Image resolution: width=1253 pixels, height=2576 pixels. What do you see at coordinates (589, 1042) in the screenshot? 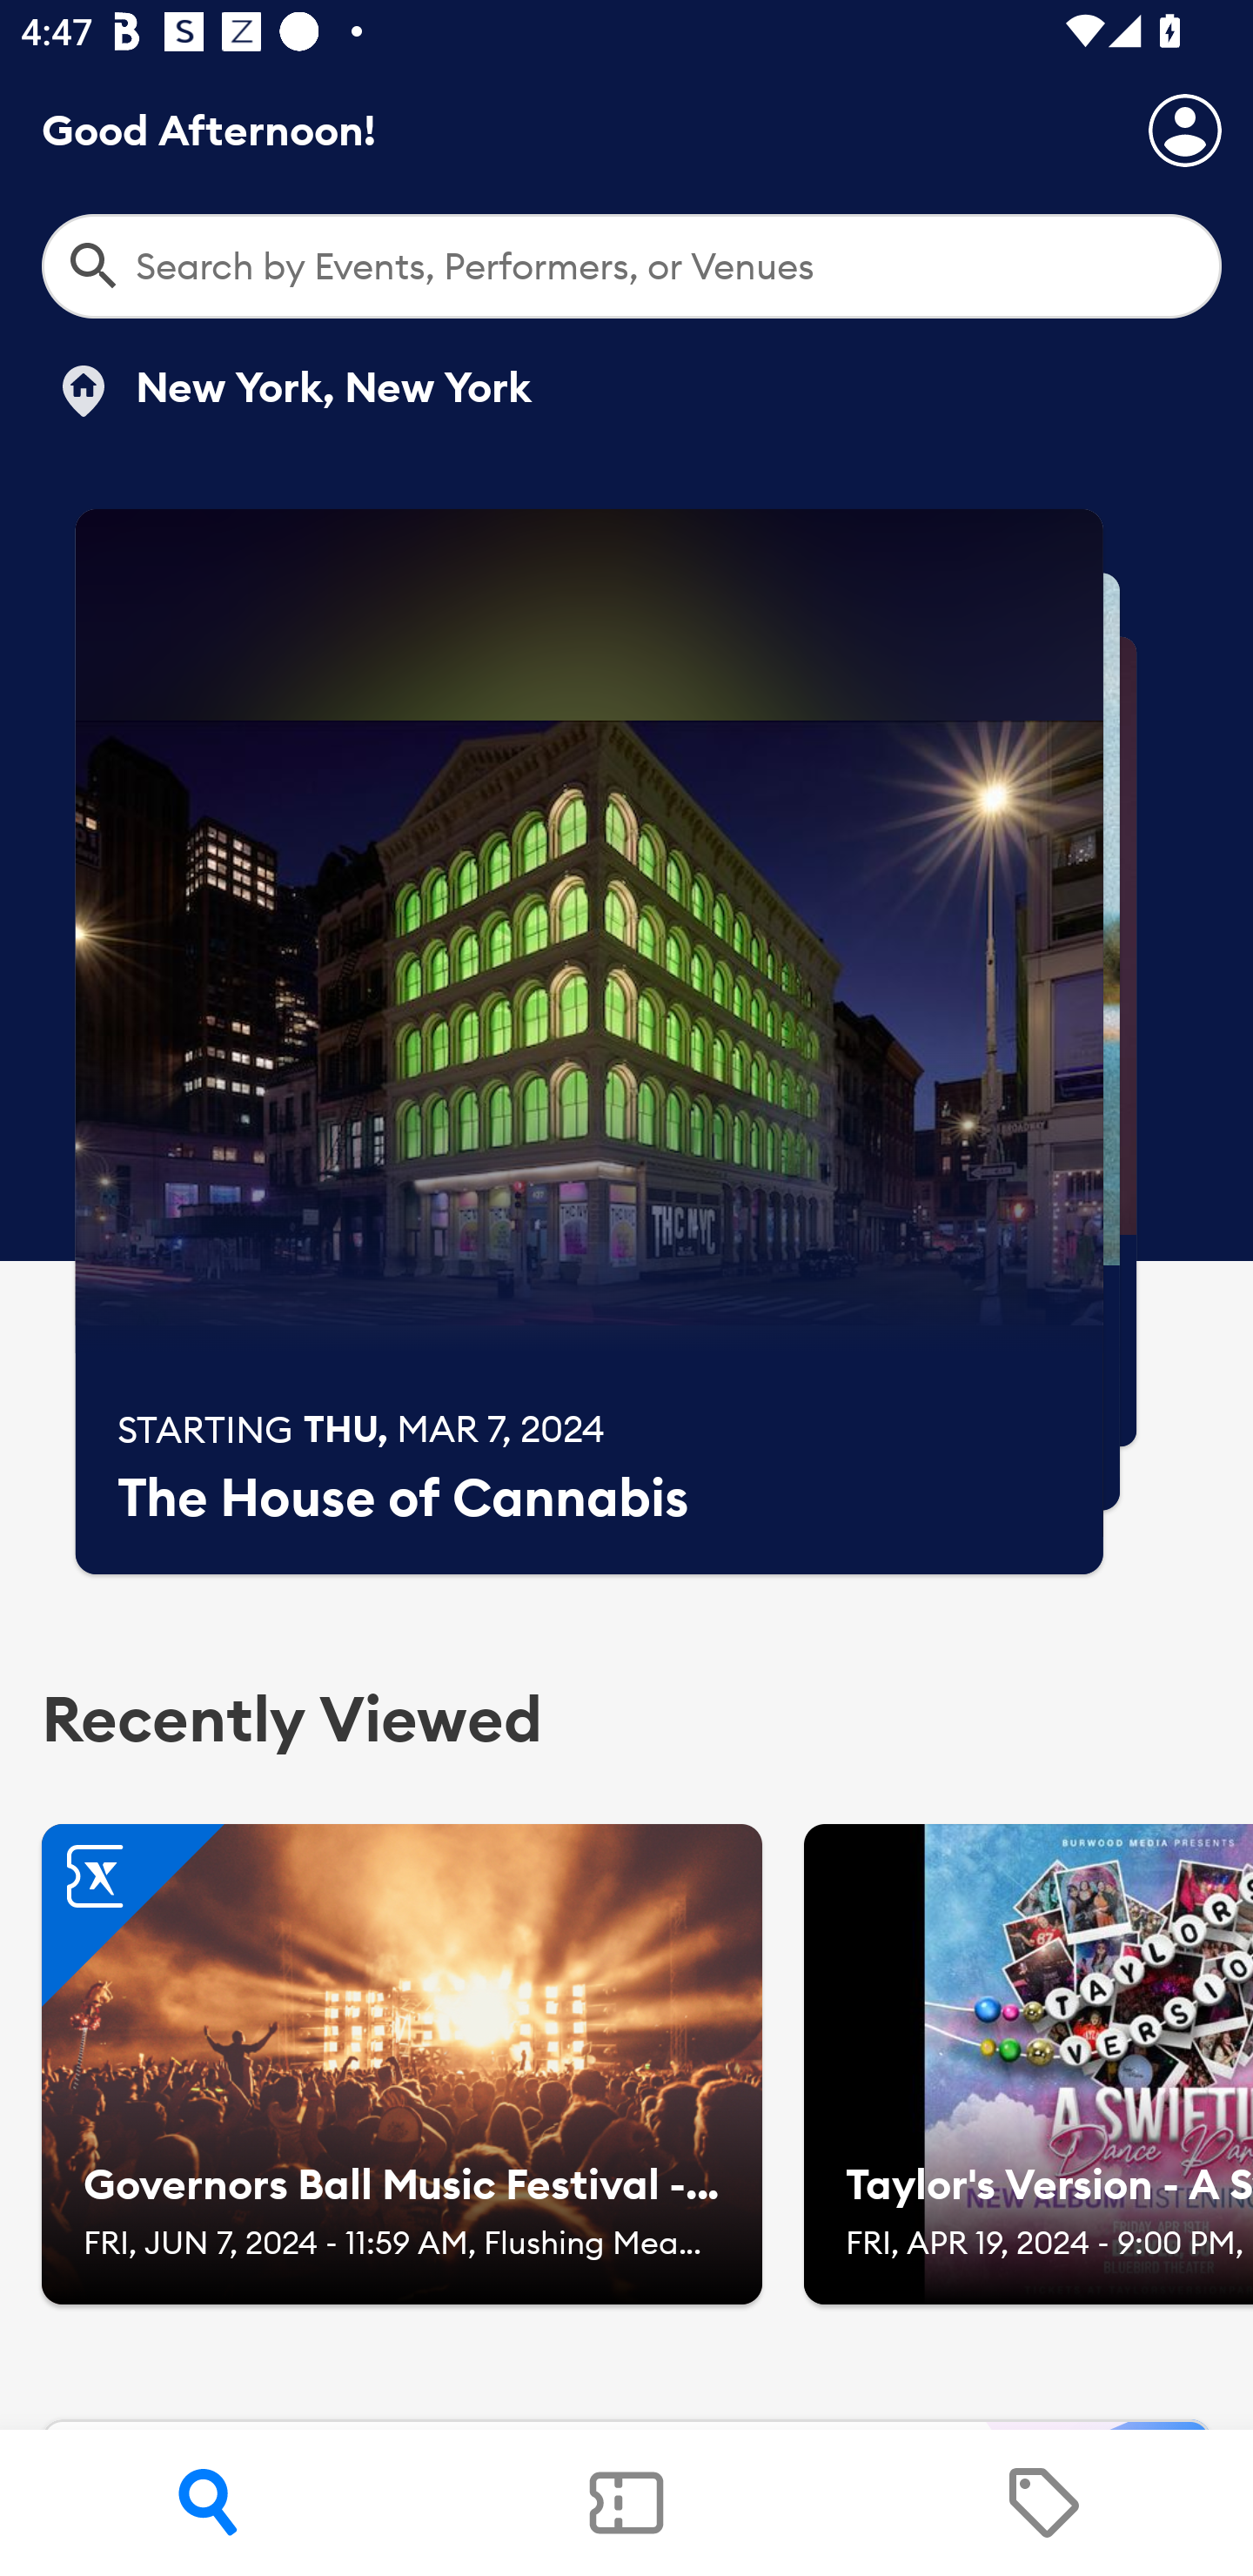
I see `STARTING THU, MAR 7, 2024 The House of Cannabis` at bounding box center [589, 1042].